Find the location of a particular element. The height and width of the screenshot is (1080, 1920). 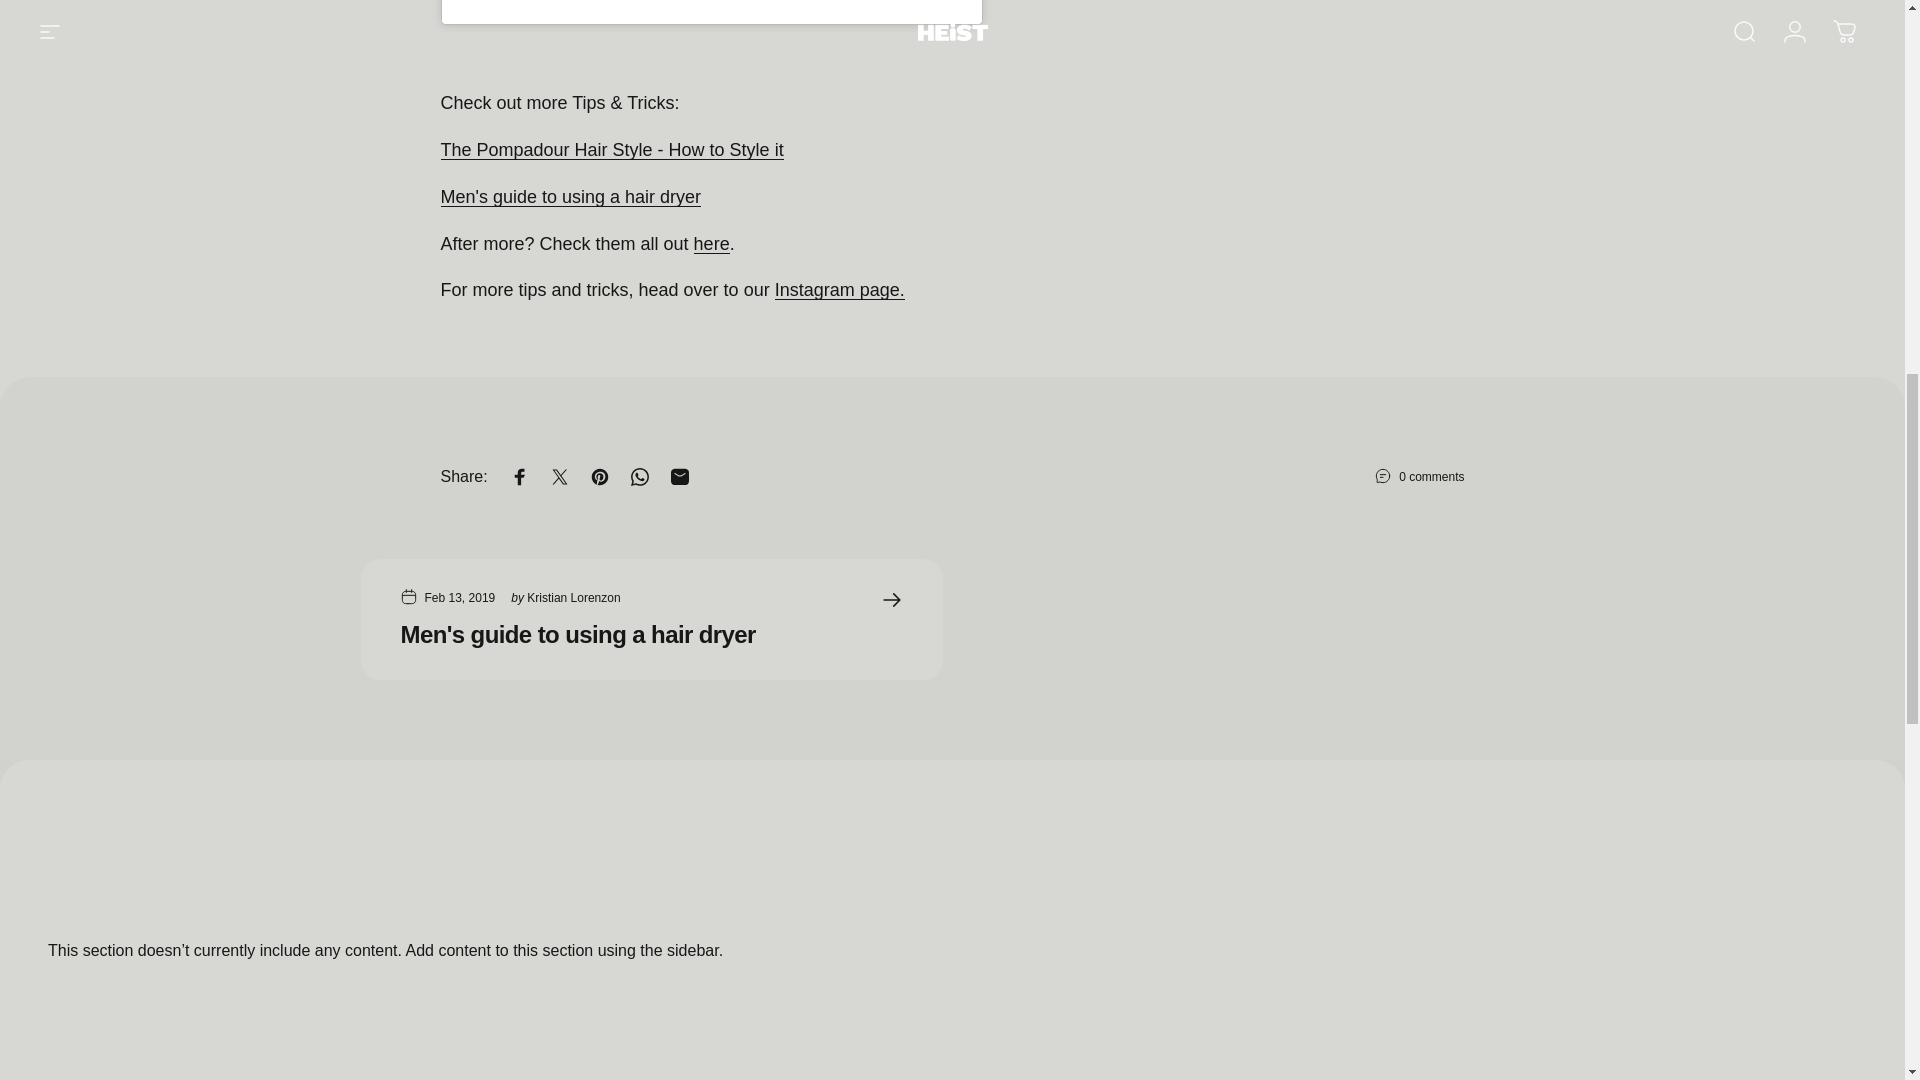

Share on WhatsApp is located at coordinates (640, 476).